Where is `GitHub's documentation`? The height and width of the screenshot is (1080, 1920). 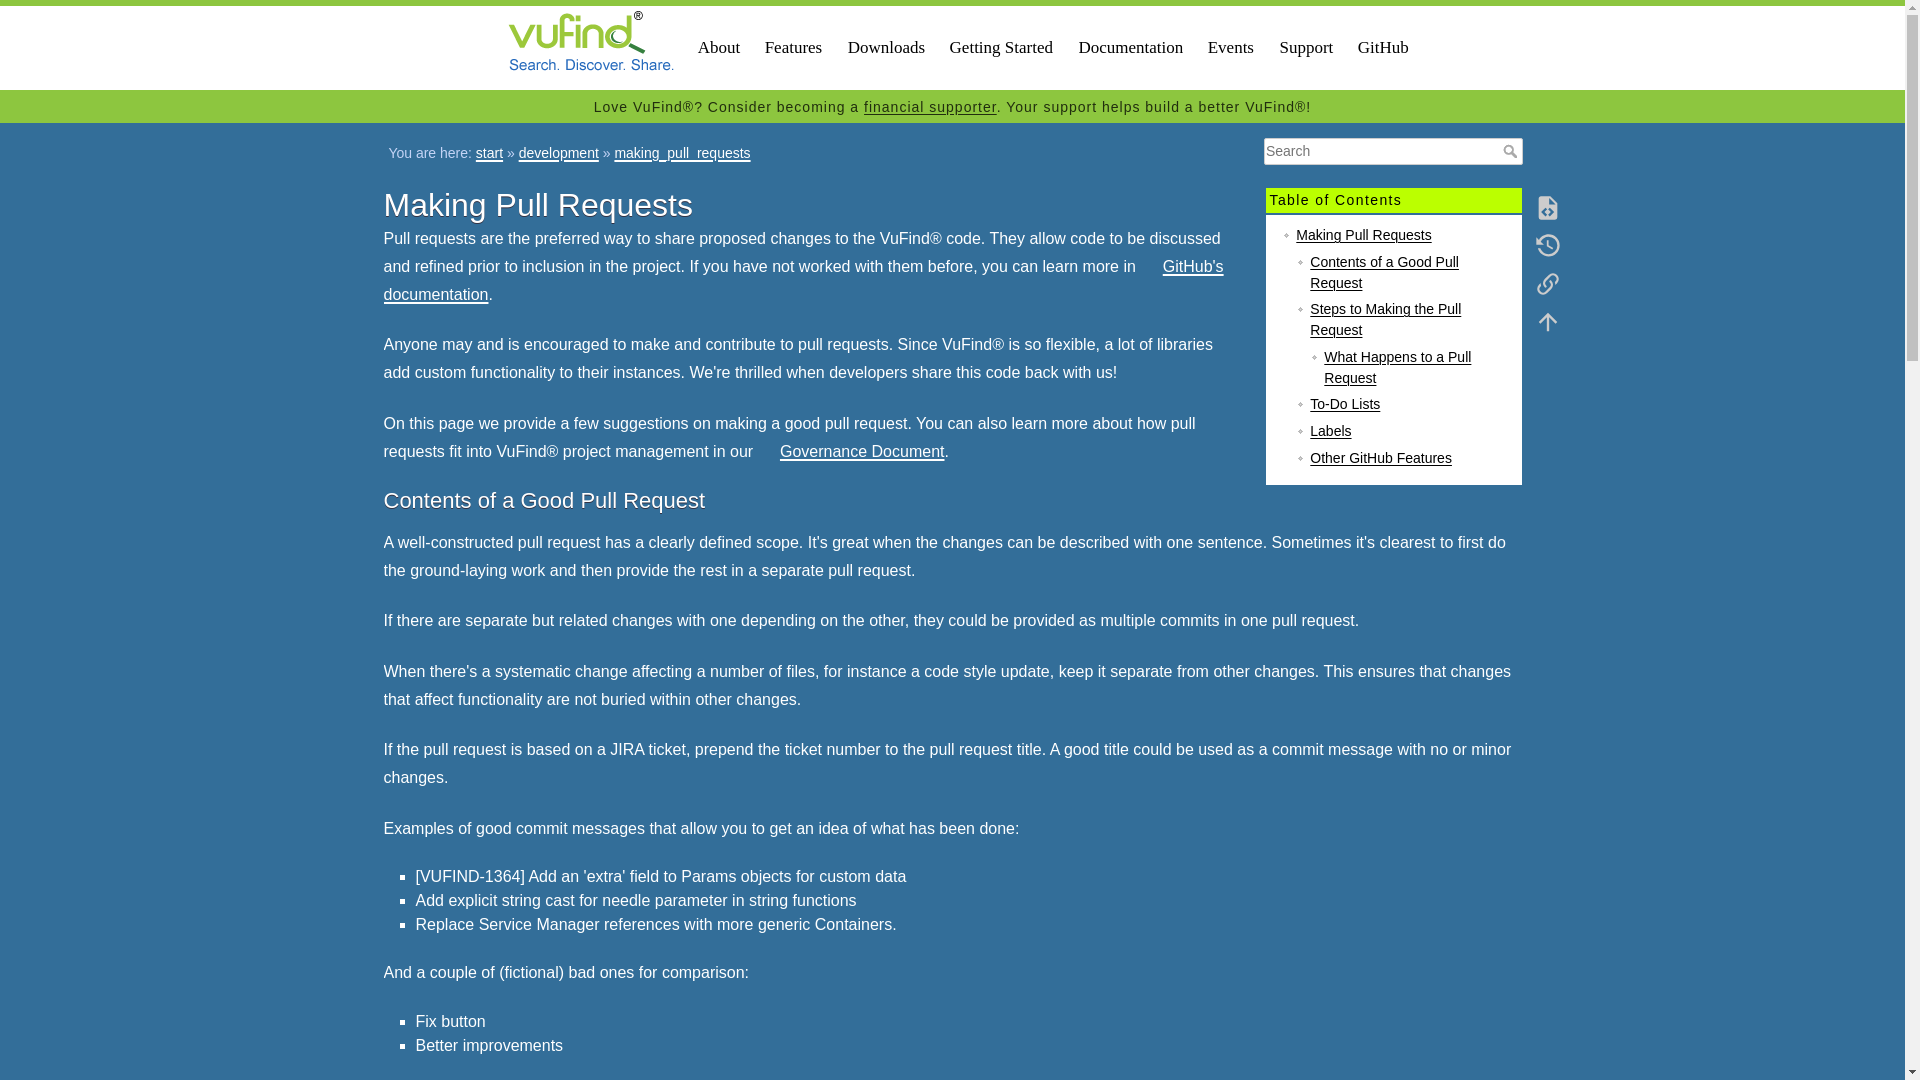 GitHub's documentation is located at coordinates (804, 280).